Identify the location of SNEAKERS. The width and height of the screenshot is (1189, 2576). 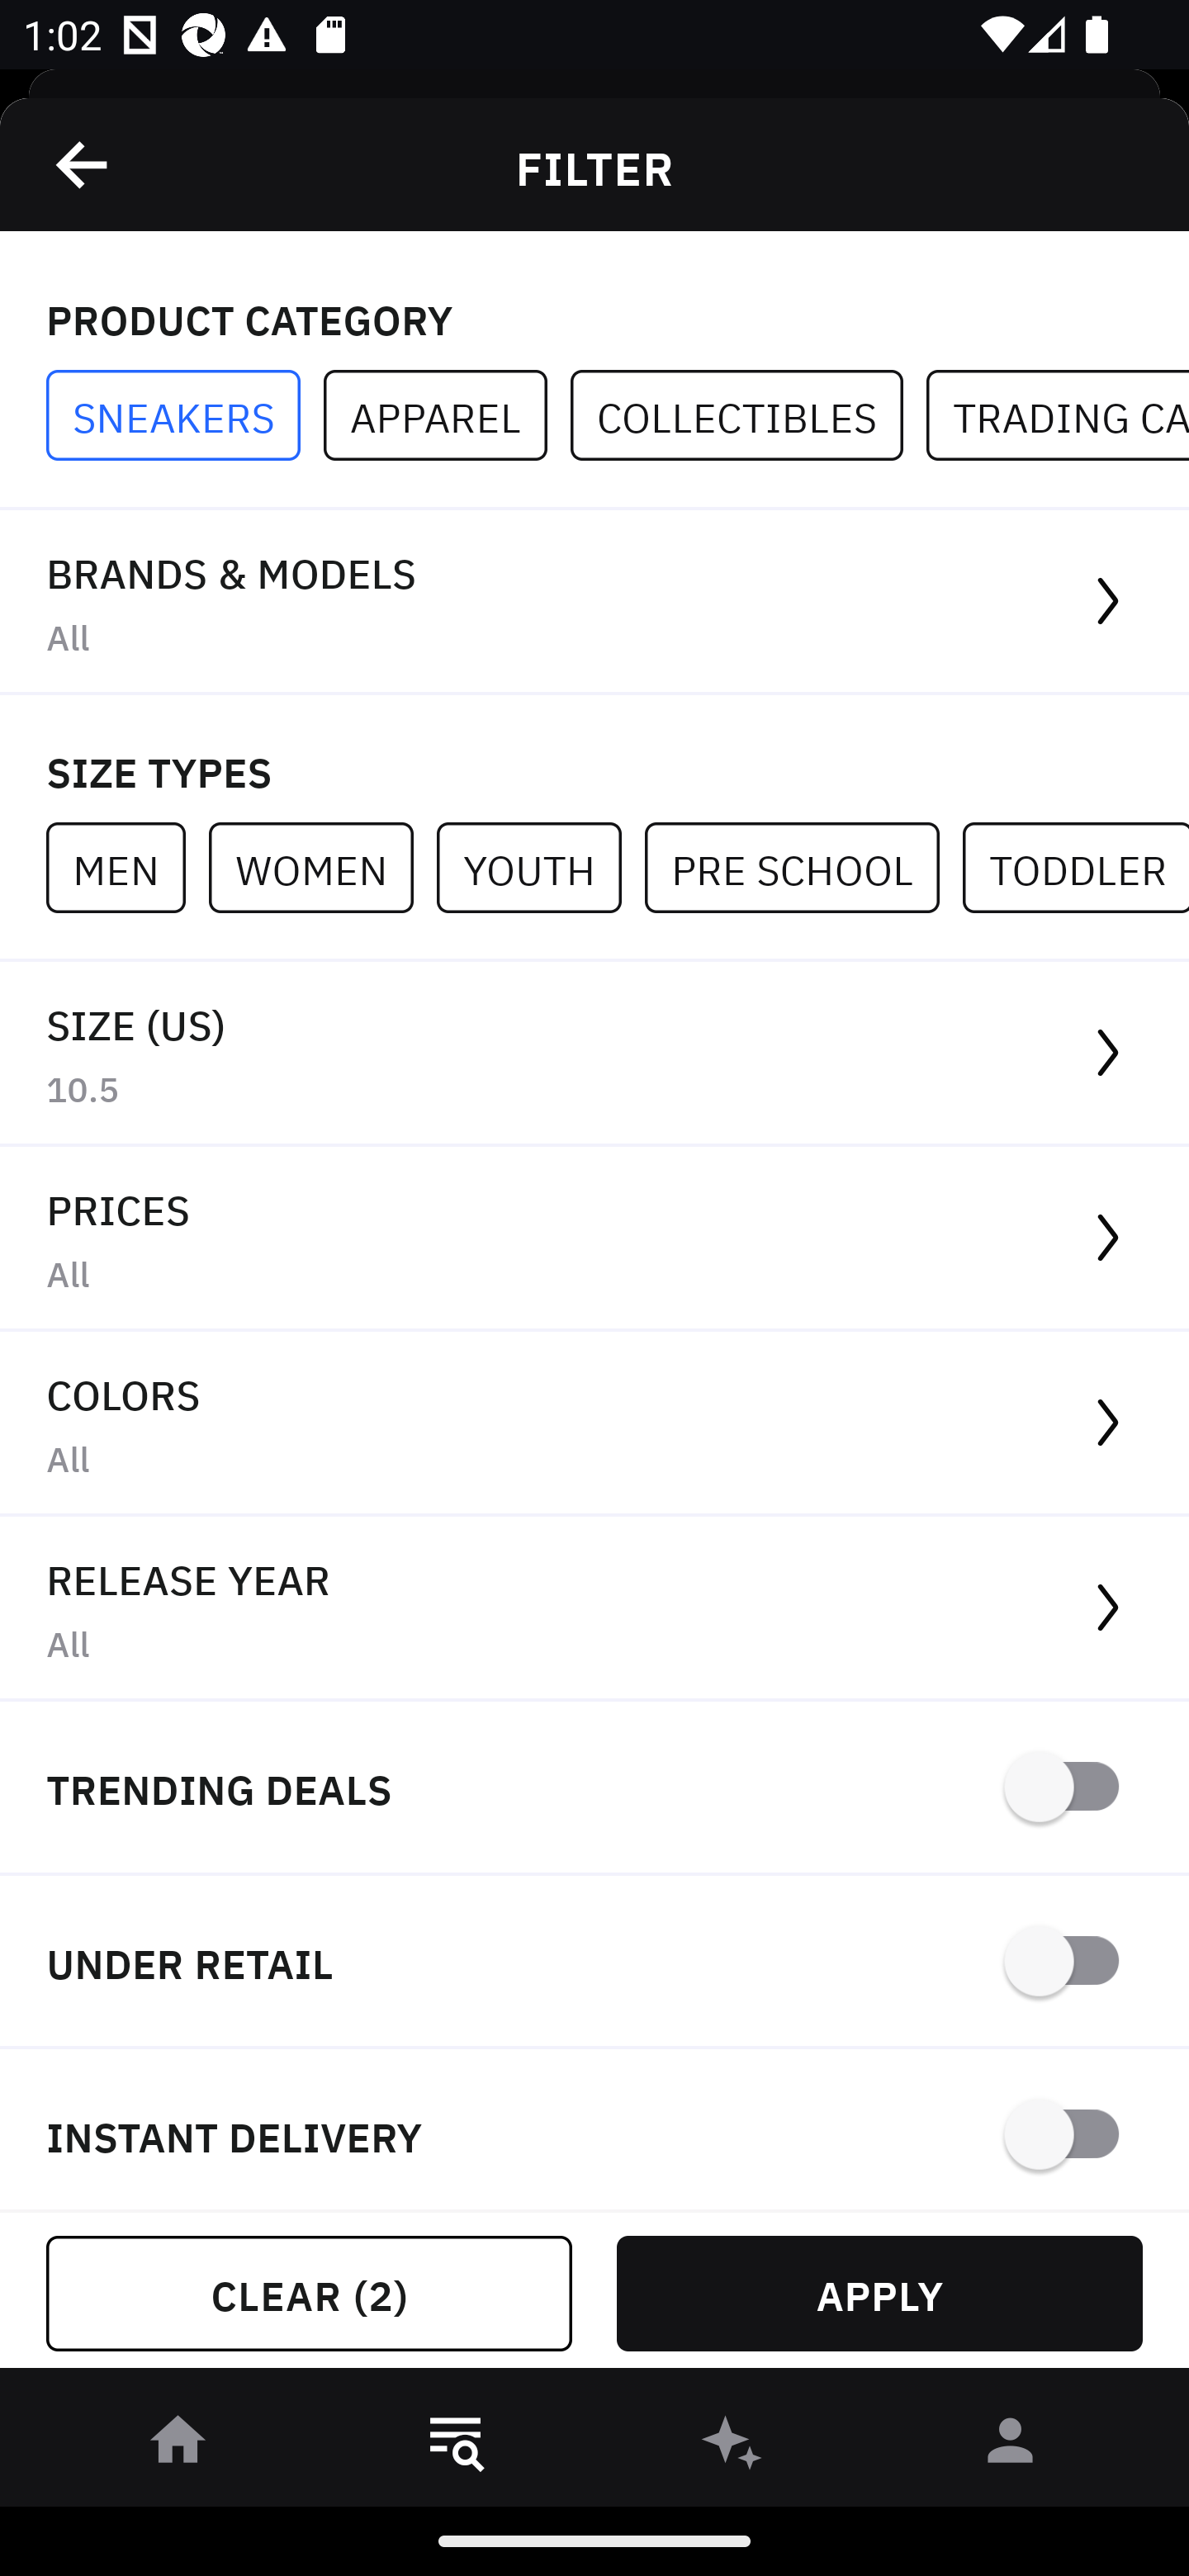
(185, 416).